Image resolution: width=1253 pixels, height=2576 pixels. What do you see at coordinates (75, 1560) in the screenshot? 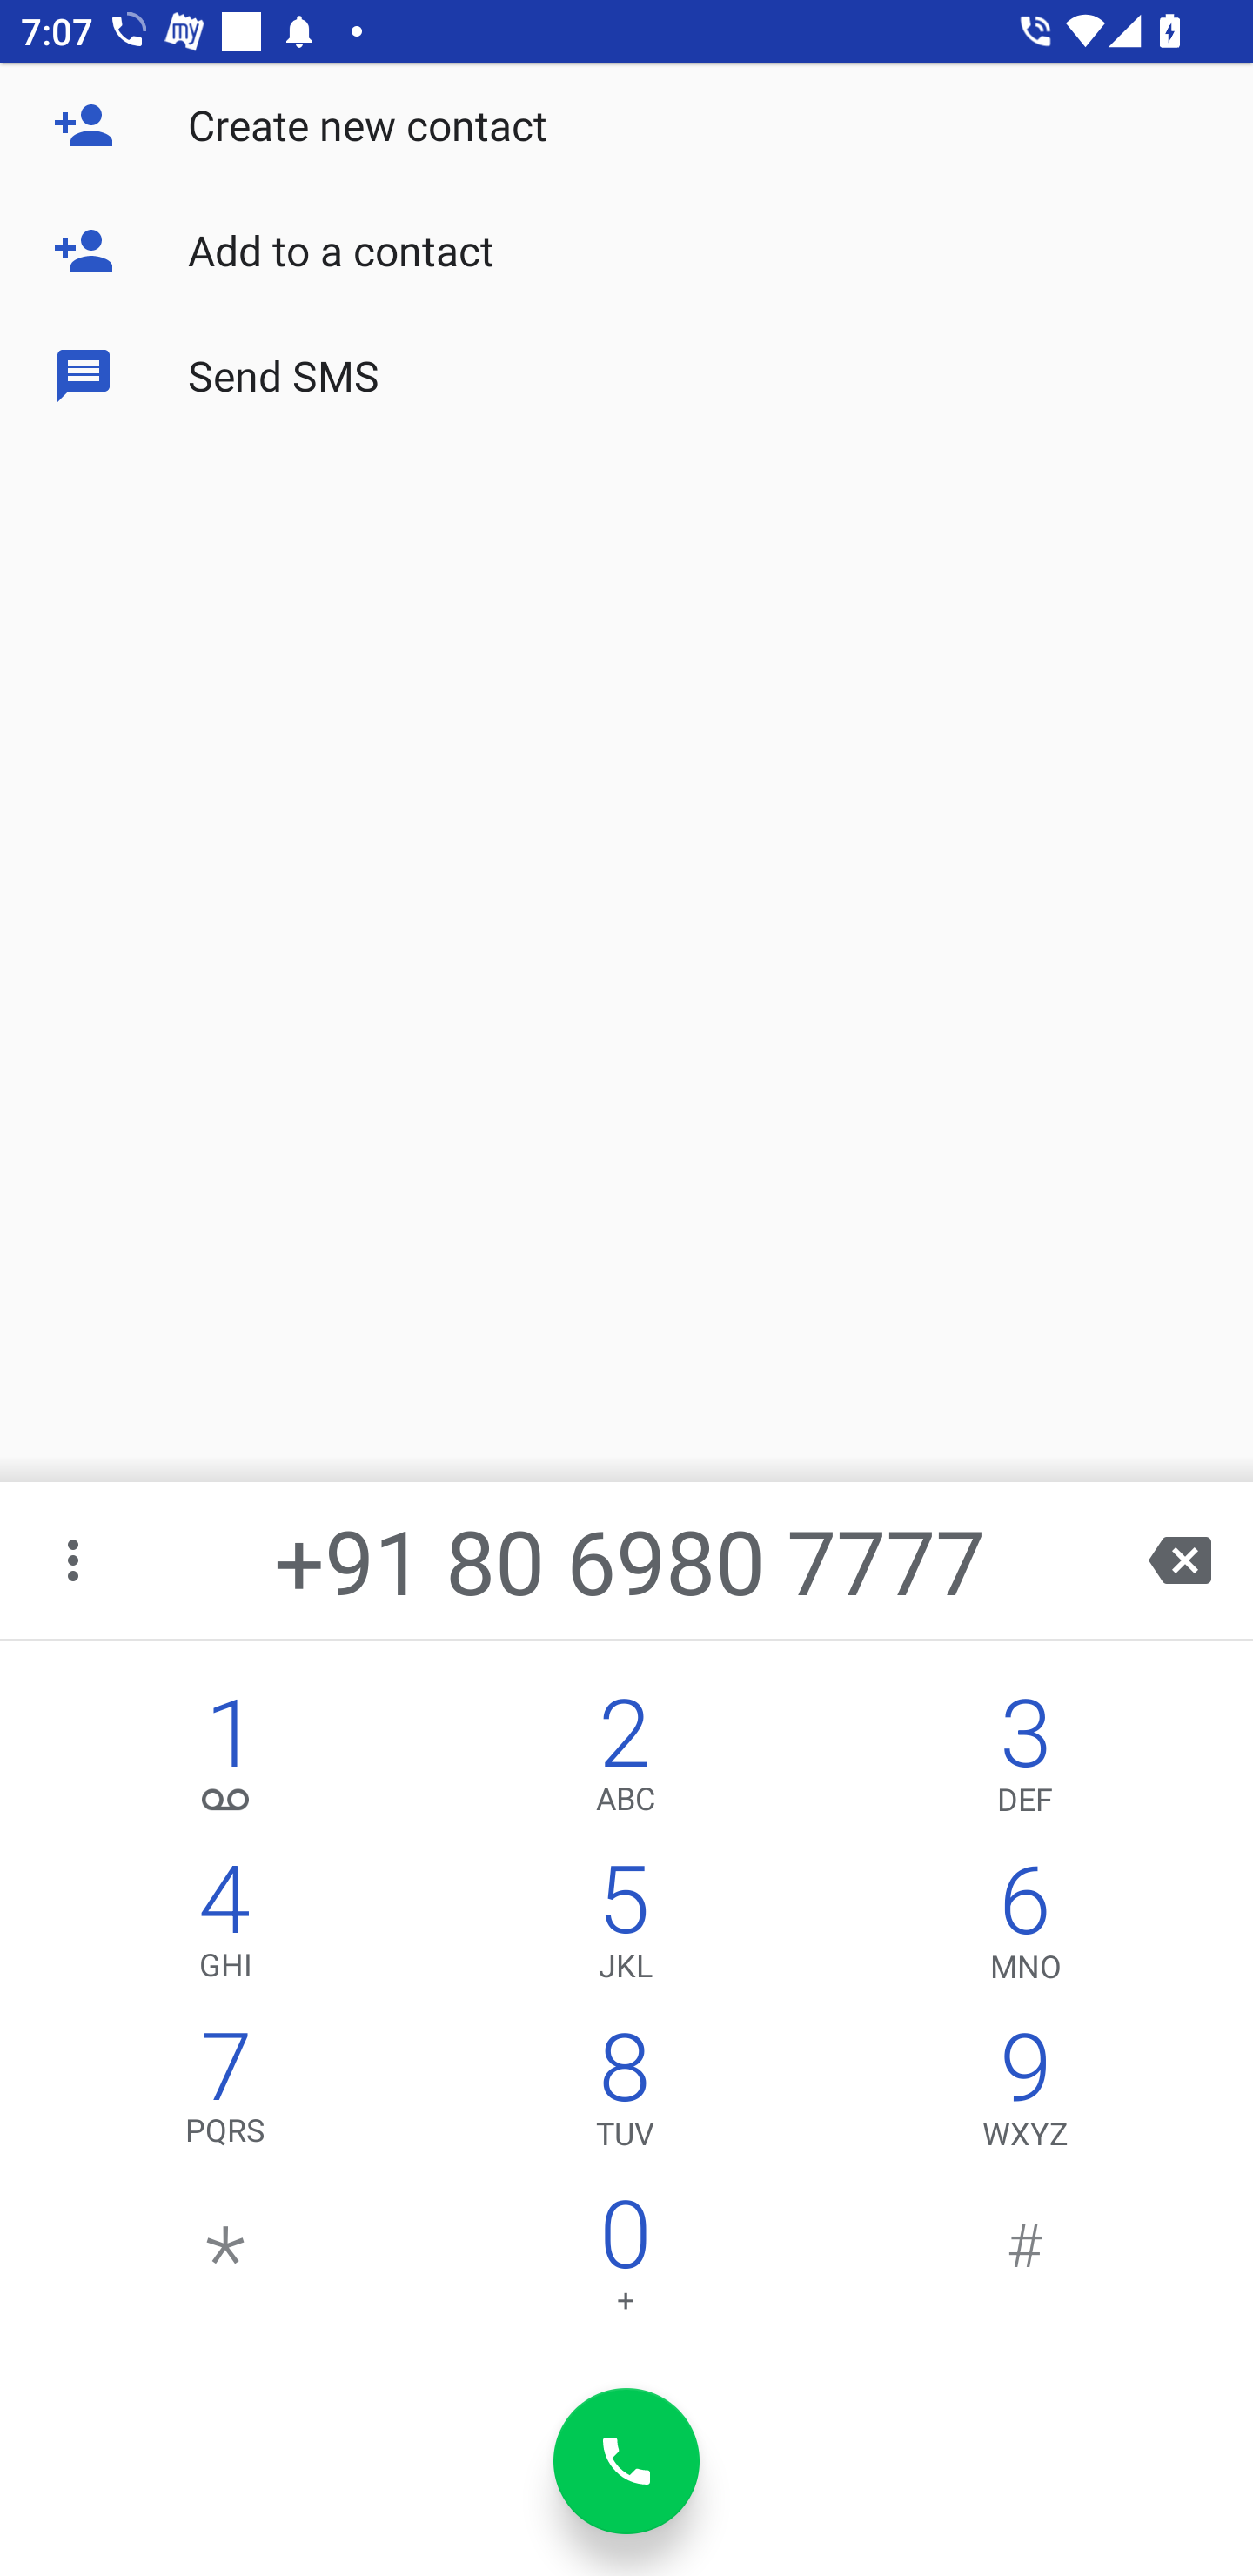
I see `More options` at bounding box center [75, 1560].